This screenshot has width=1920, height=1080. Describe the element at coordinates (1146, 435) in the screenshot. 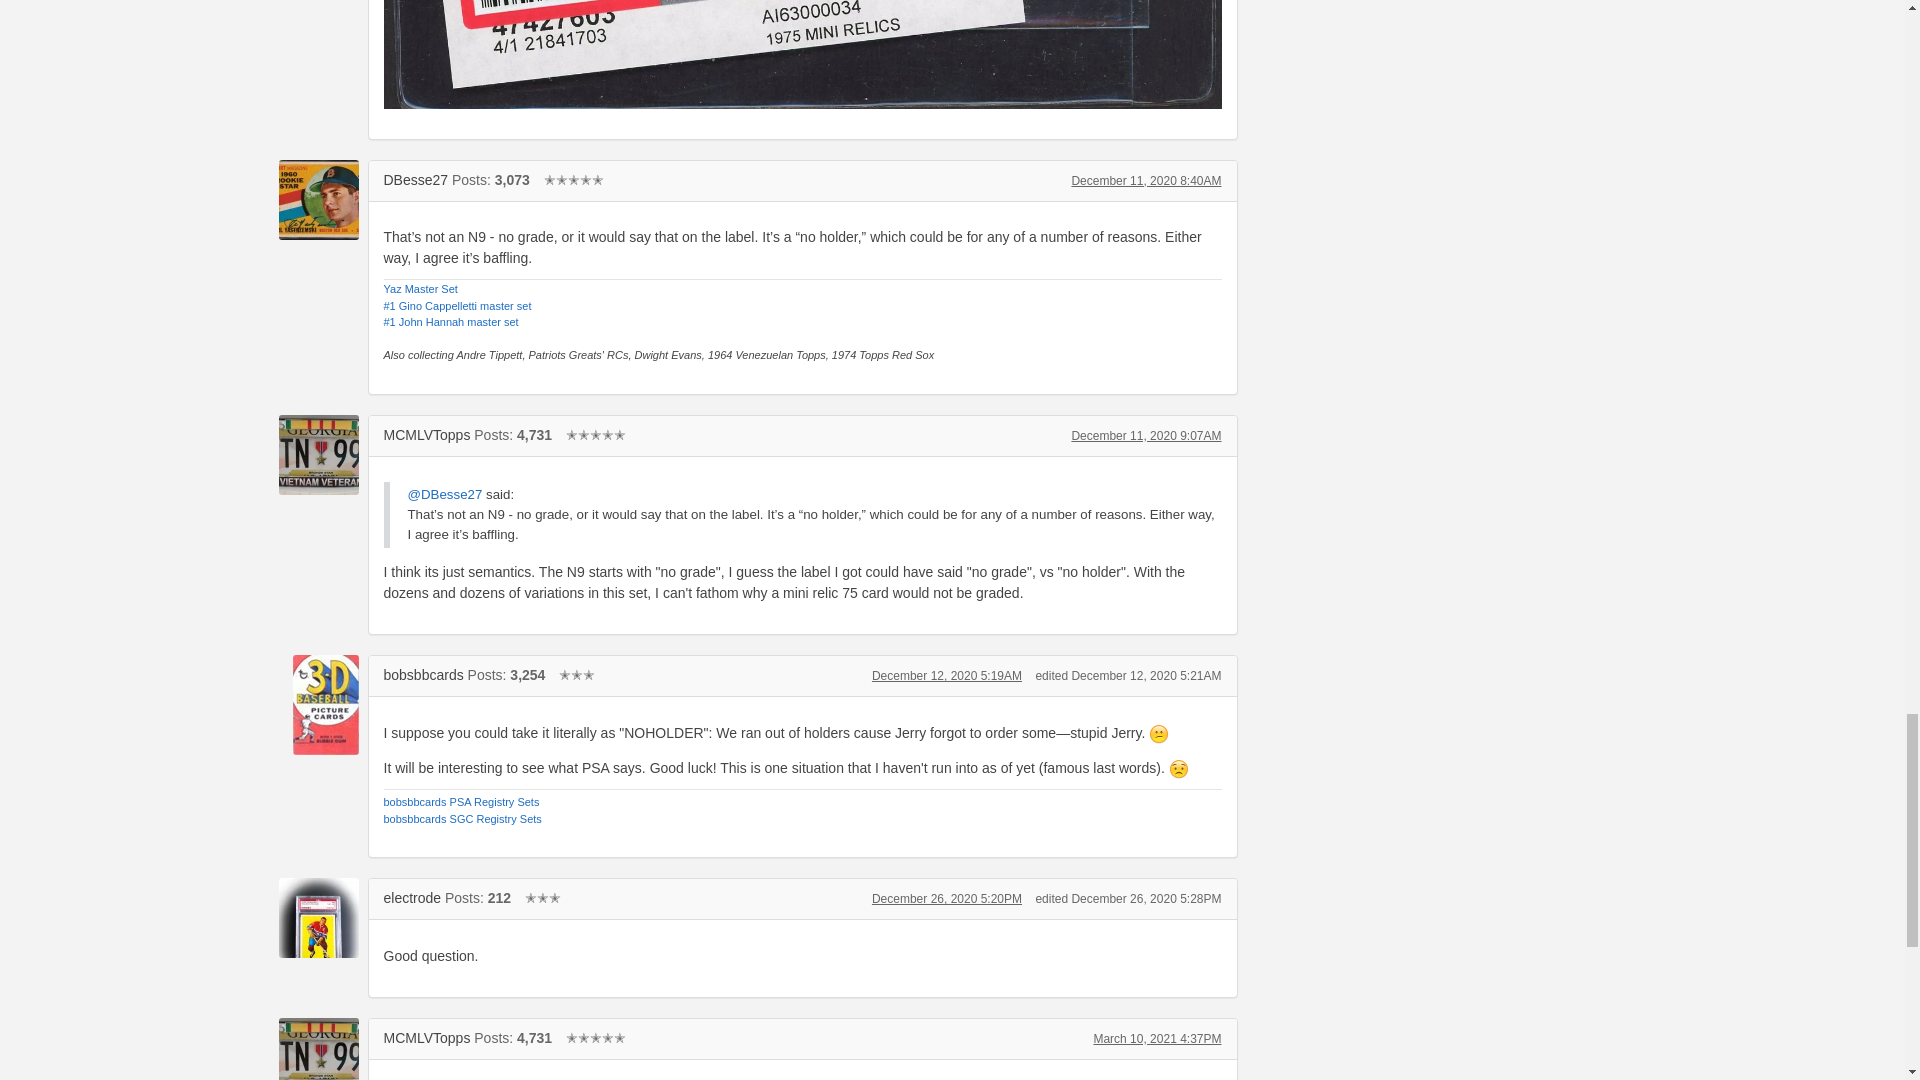

I see `December 11, 2020 9:07AM` at that location.